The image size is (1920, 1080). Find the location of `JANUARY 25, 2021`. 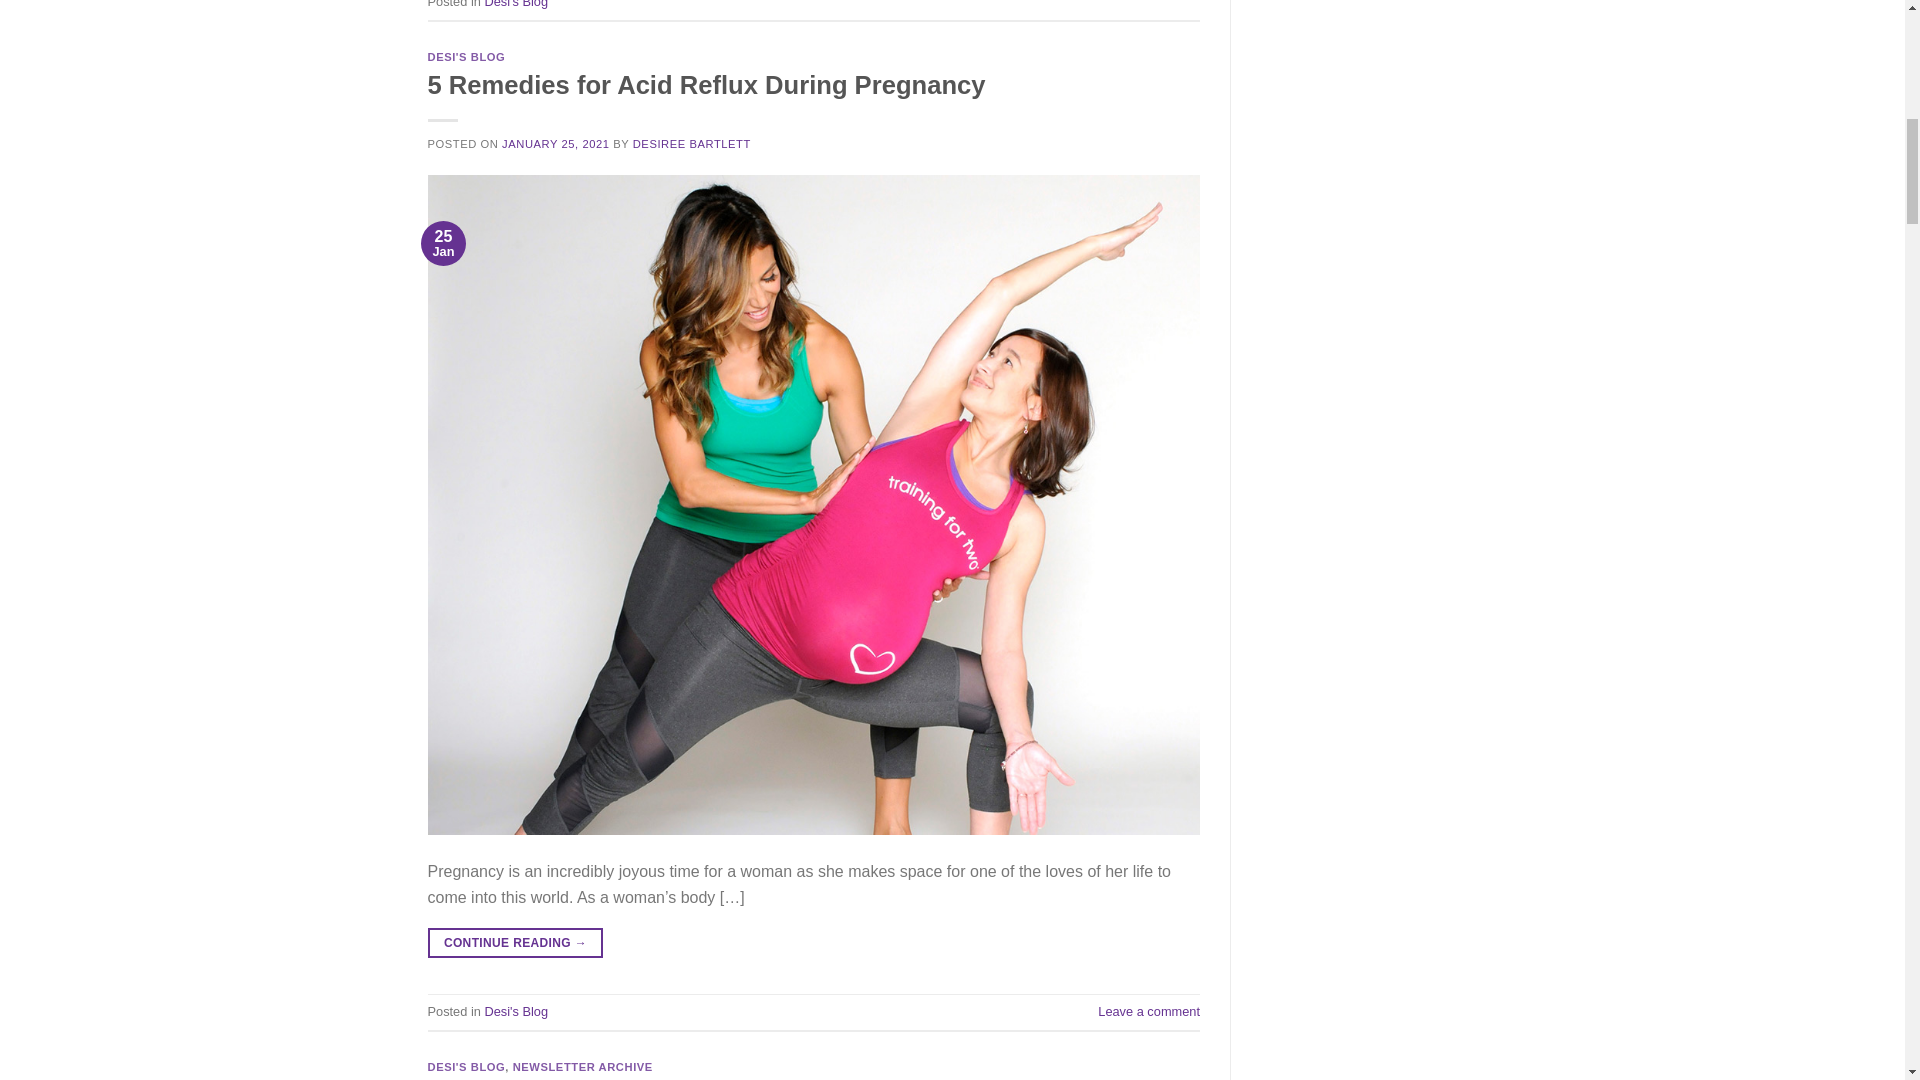

JANUARY 25, 2021 is located at coordinates (554, 144).